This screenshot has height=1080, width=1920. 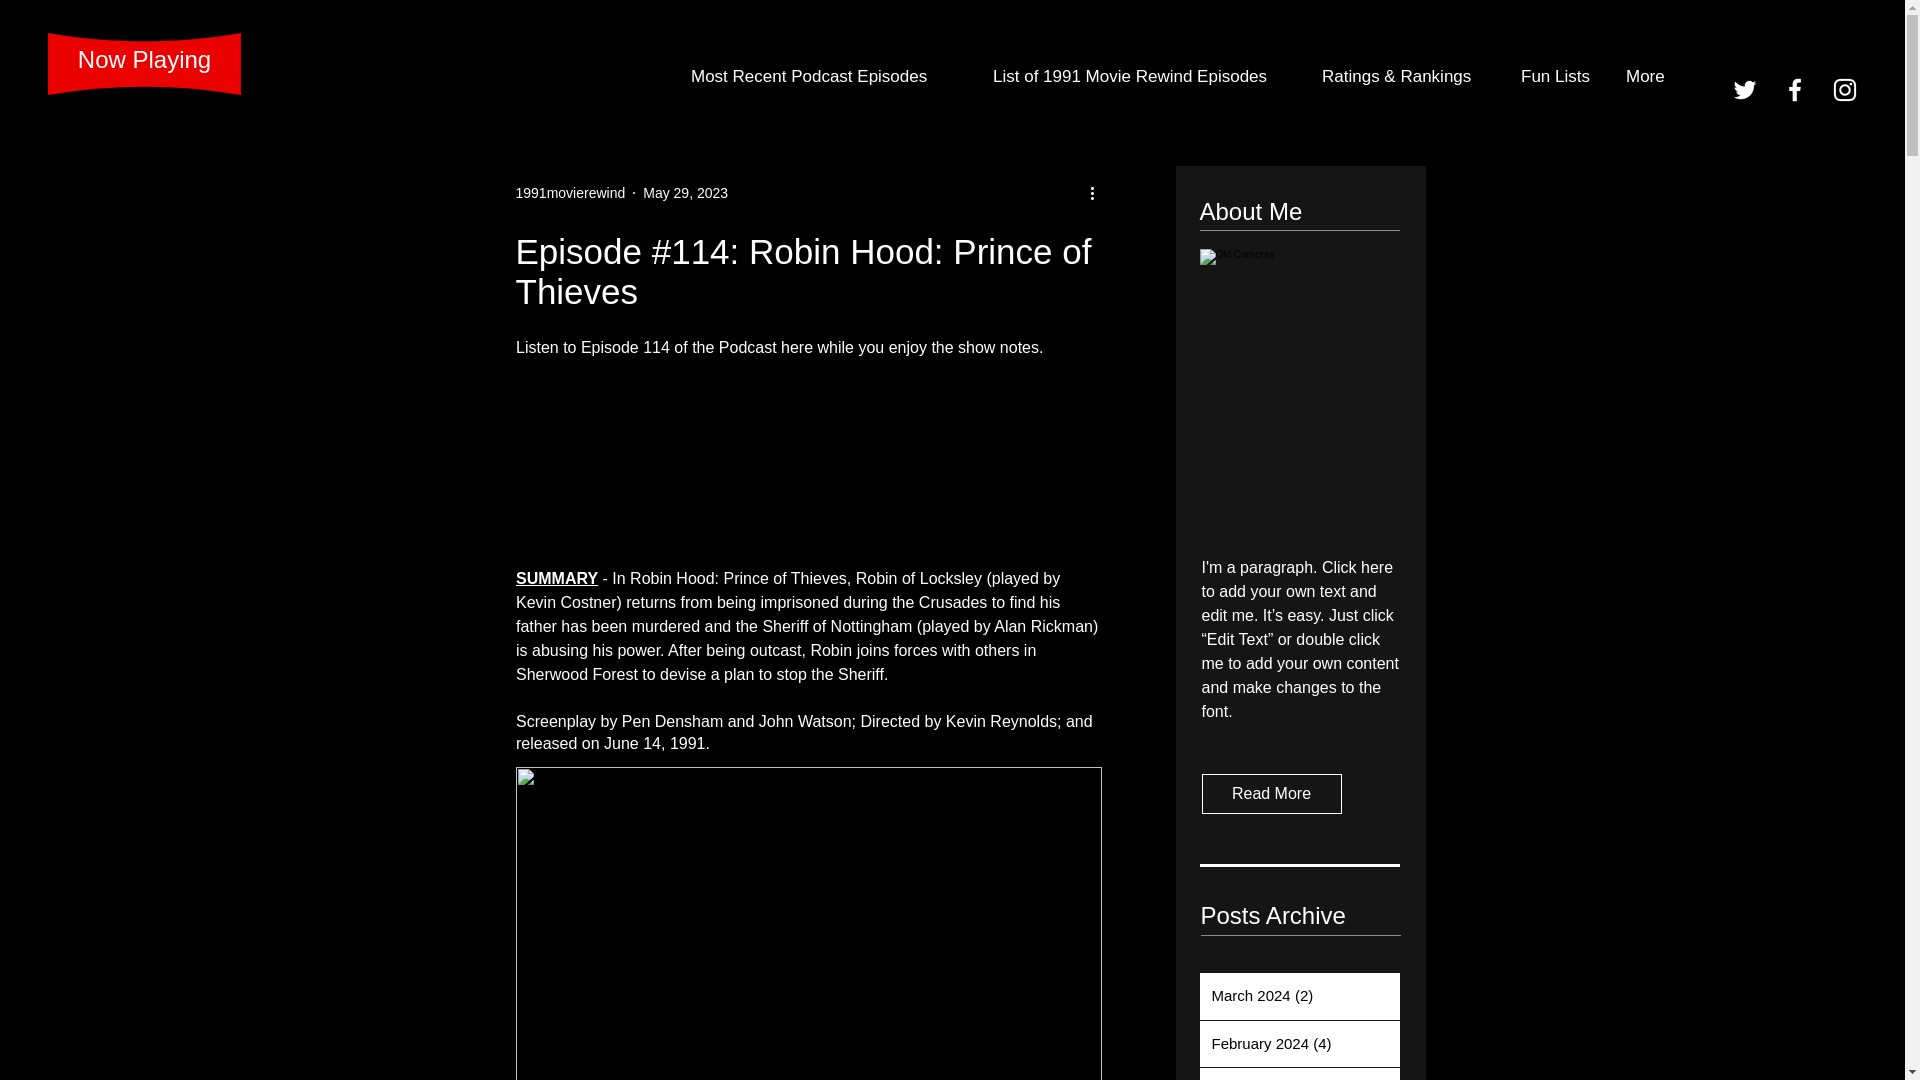 I want to click on Read More, so click(x=1272, y=794).